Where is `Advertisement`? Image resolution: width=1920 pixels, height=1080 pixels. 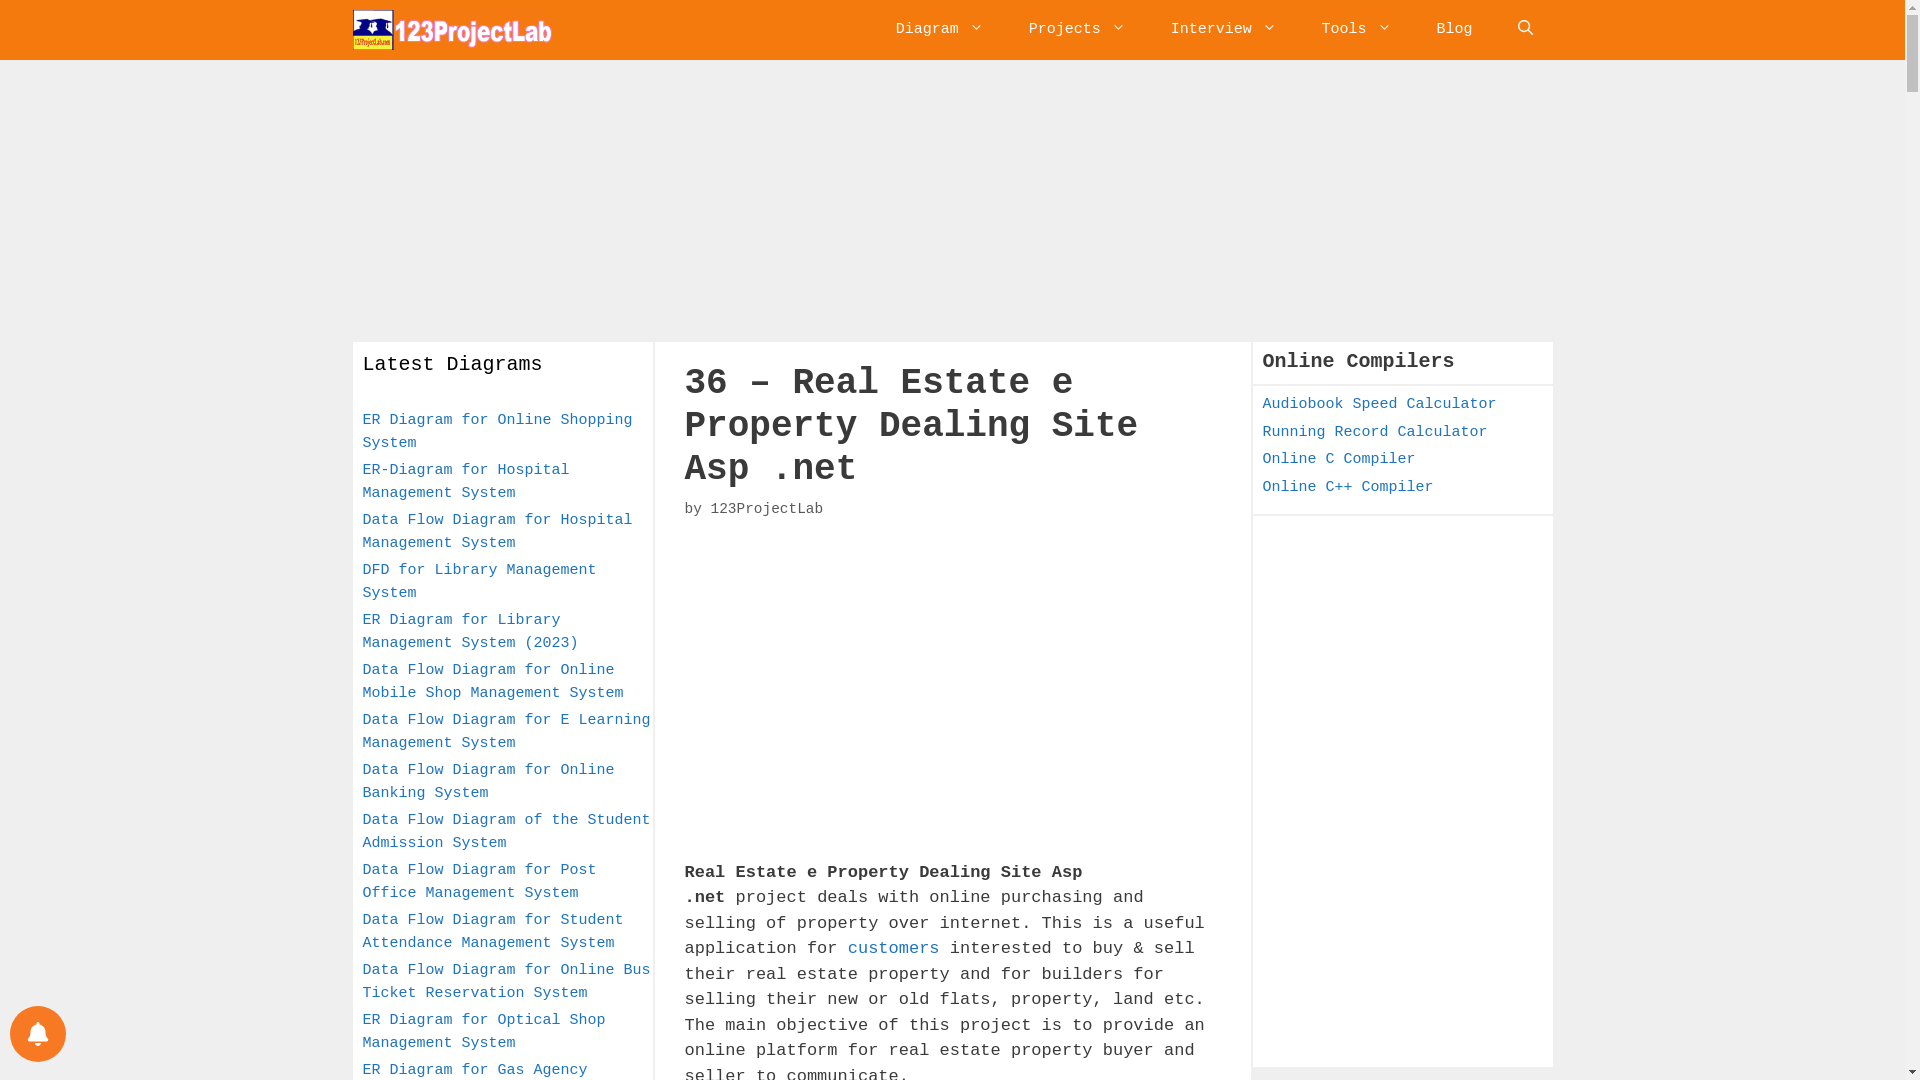 Advertisement is located at coordinates (1412, 657).